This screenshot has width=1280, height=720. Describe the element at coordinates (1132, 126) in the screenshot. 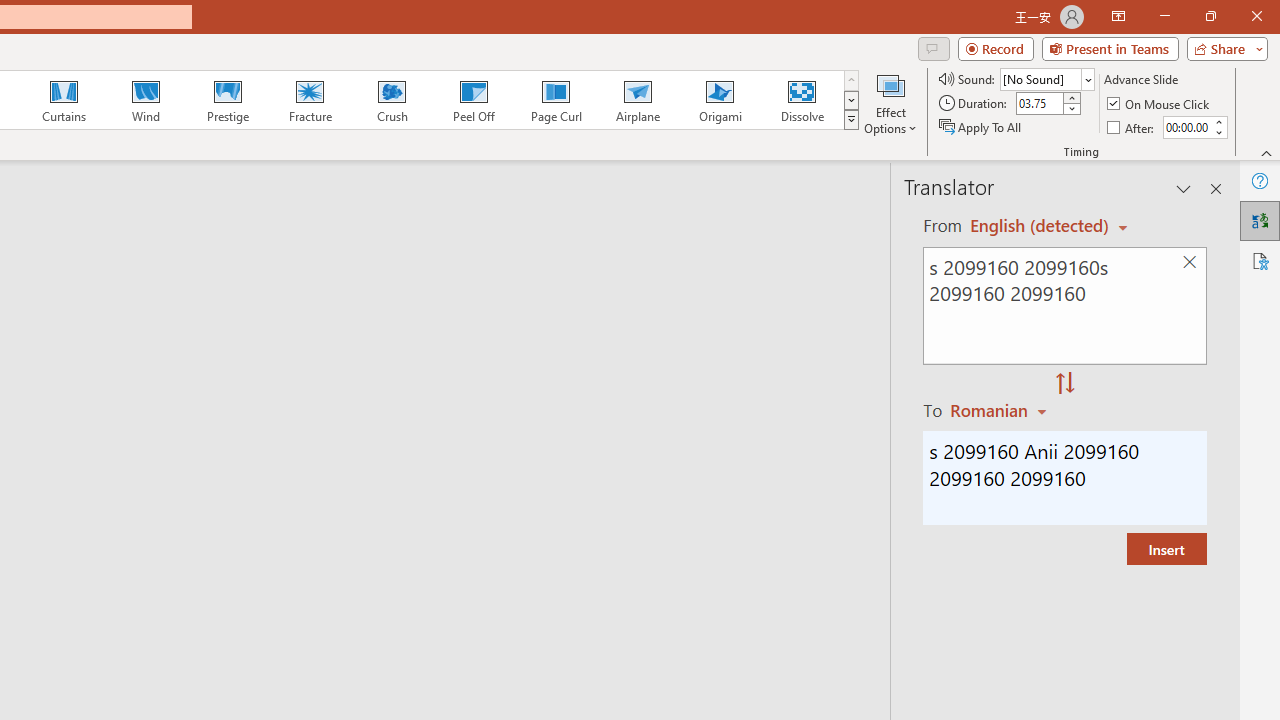

I see `After` at that location.